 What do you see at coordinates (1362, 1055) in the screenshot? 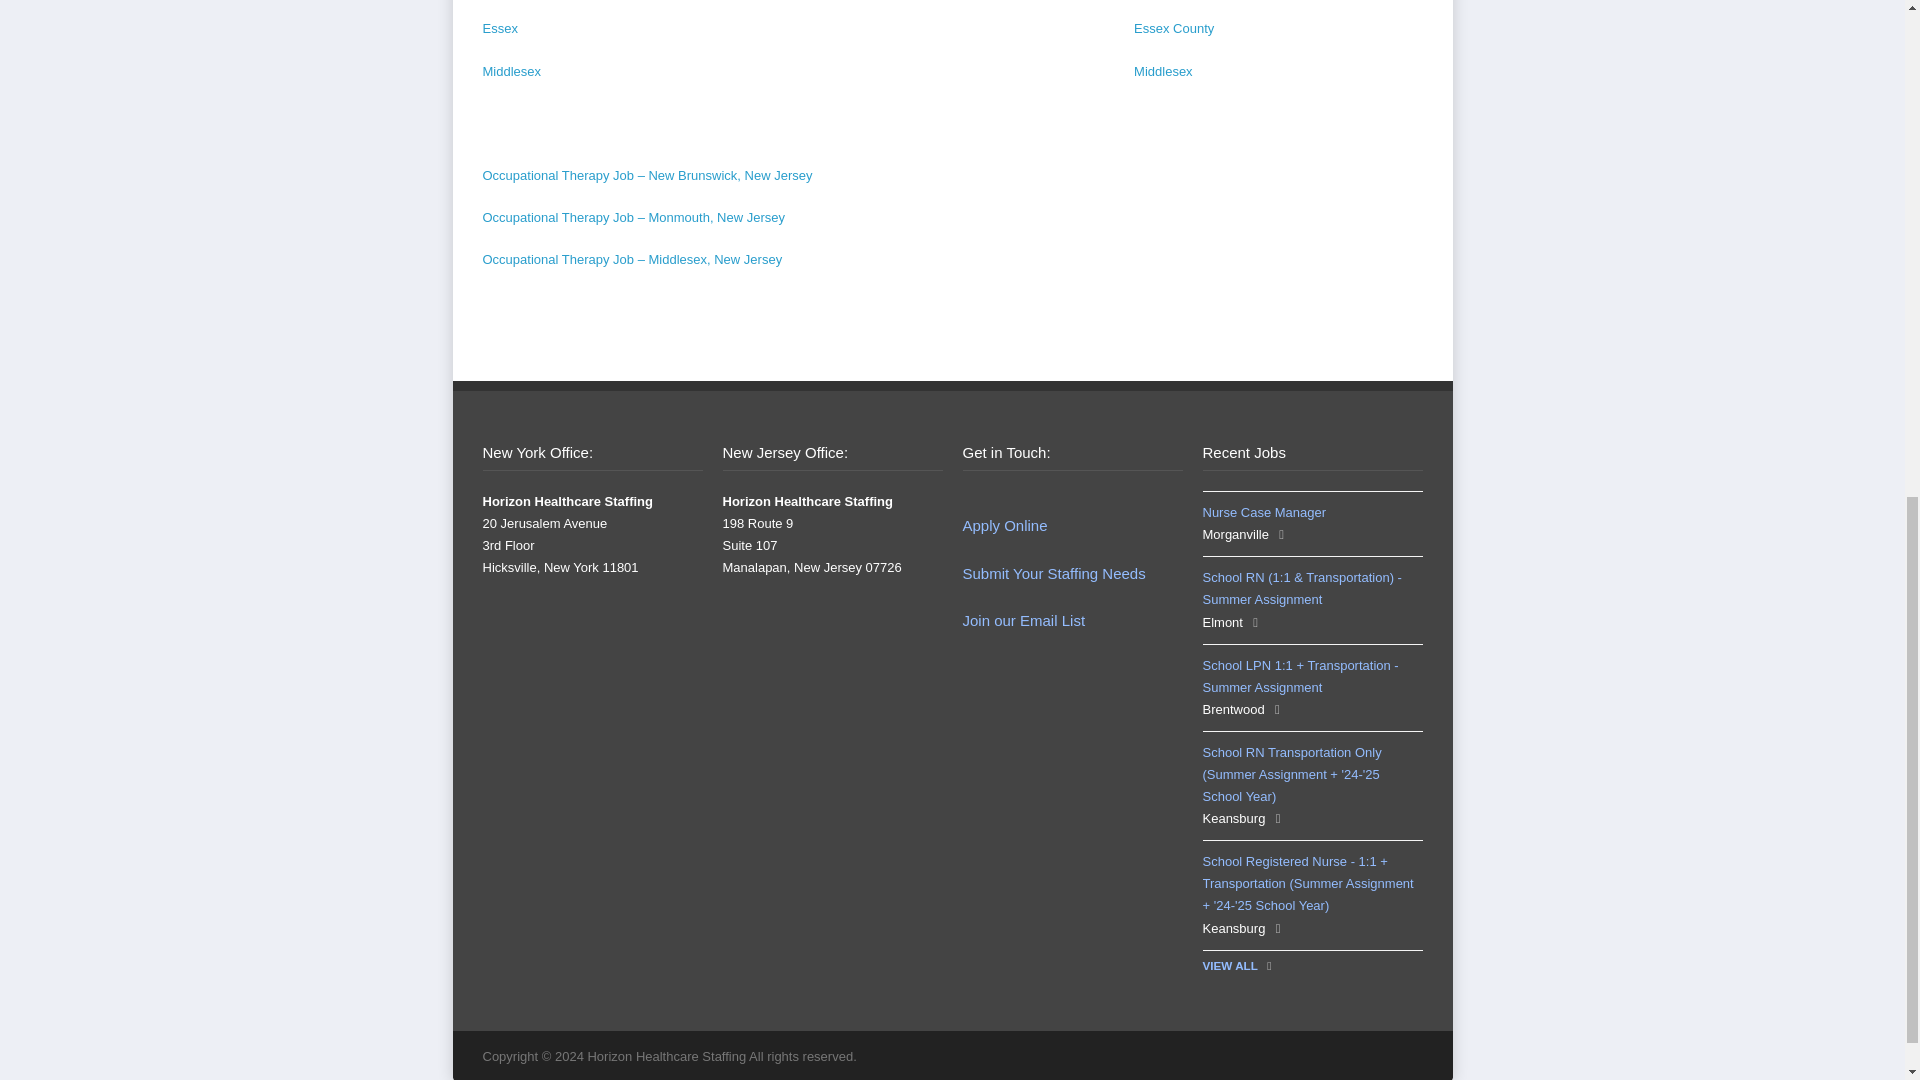
I see `LinkedIn` at bounding box center [1362, 1055].